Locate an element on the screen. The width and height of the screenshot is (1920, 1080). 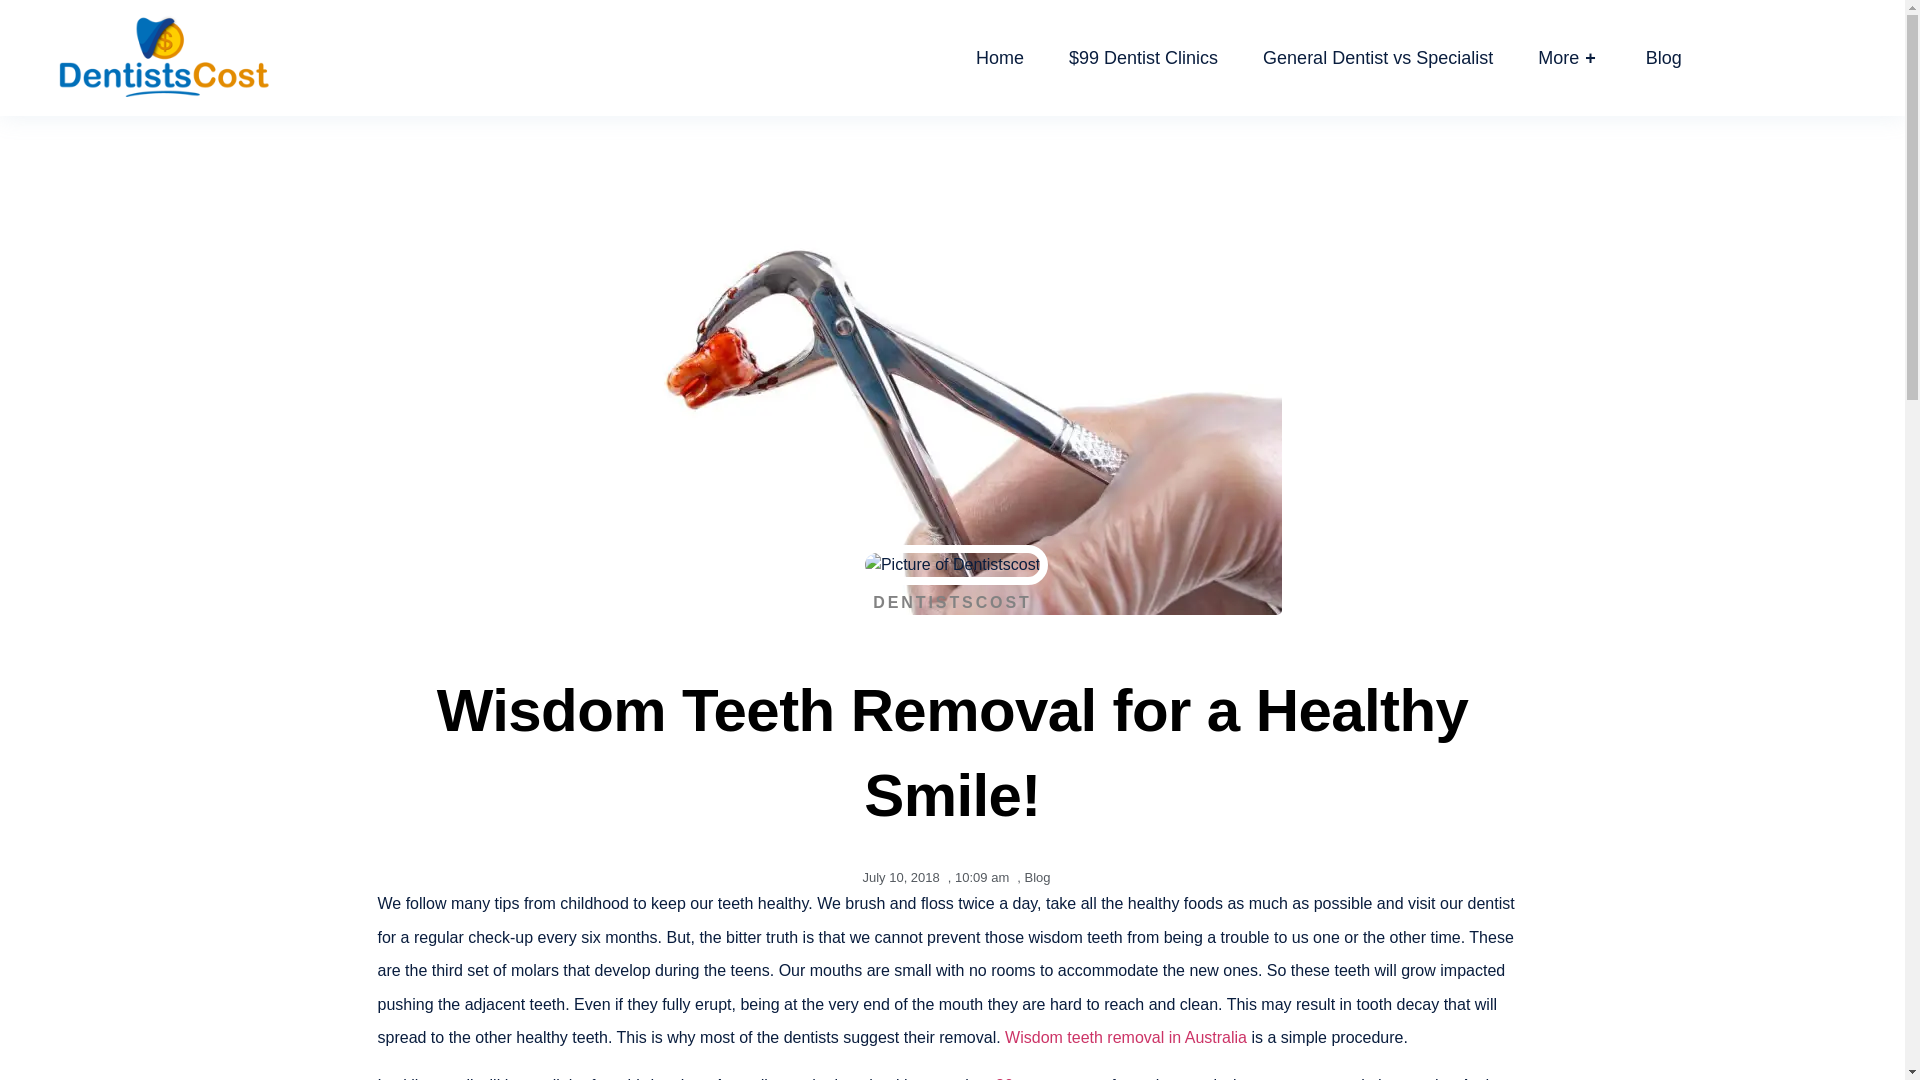
Wisdom teeth removal in Australia is located at coordinates (1125, 1038).